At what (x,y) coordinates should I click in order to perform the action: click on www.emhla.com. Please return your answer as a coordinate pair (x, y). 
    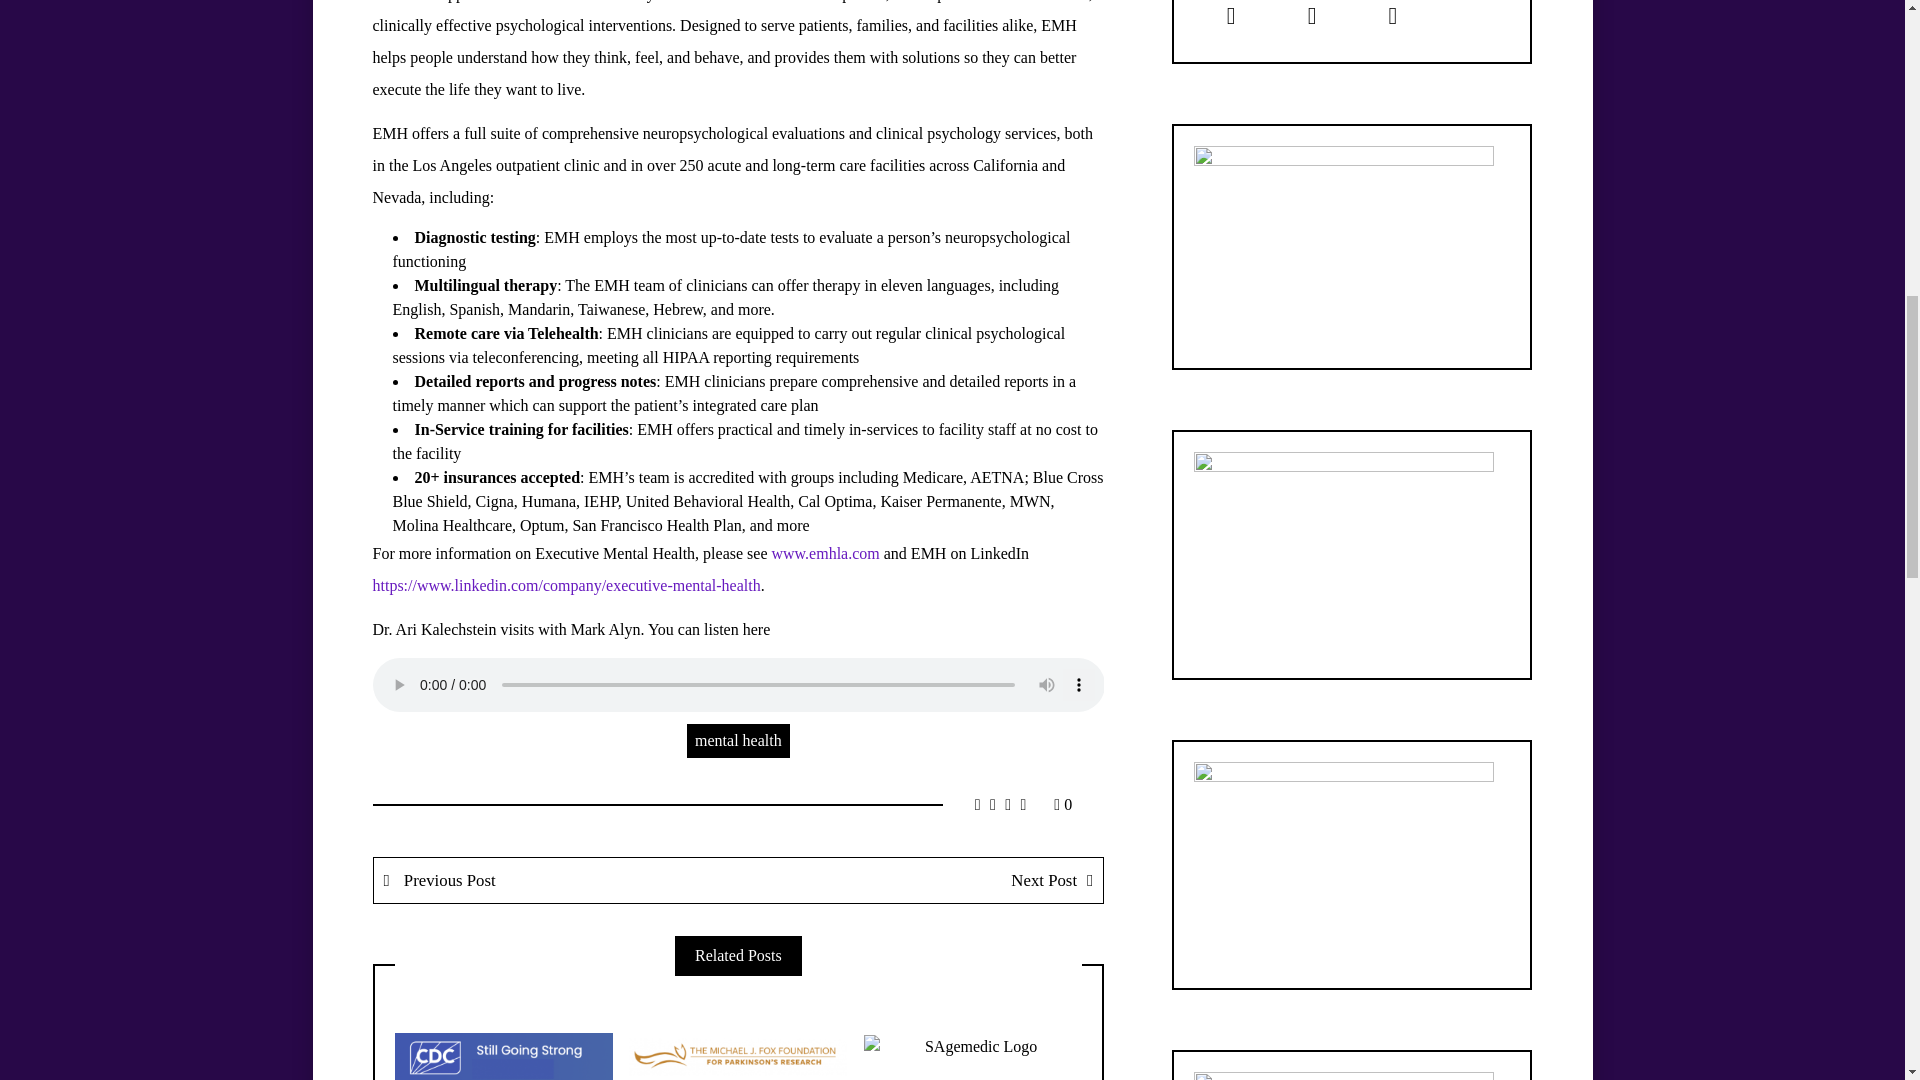
    Looking at the image, I should click on (825, 553).